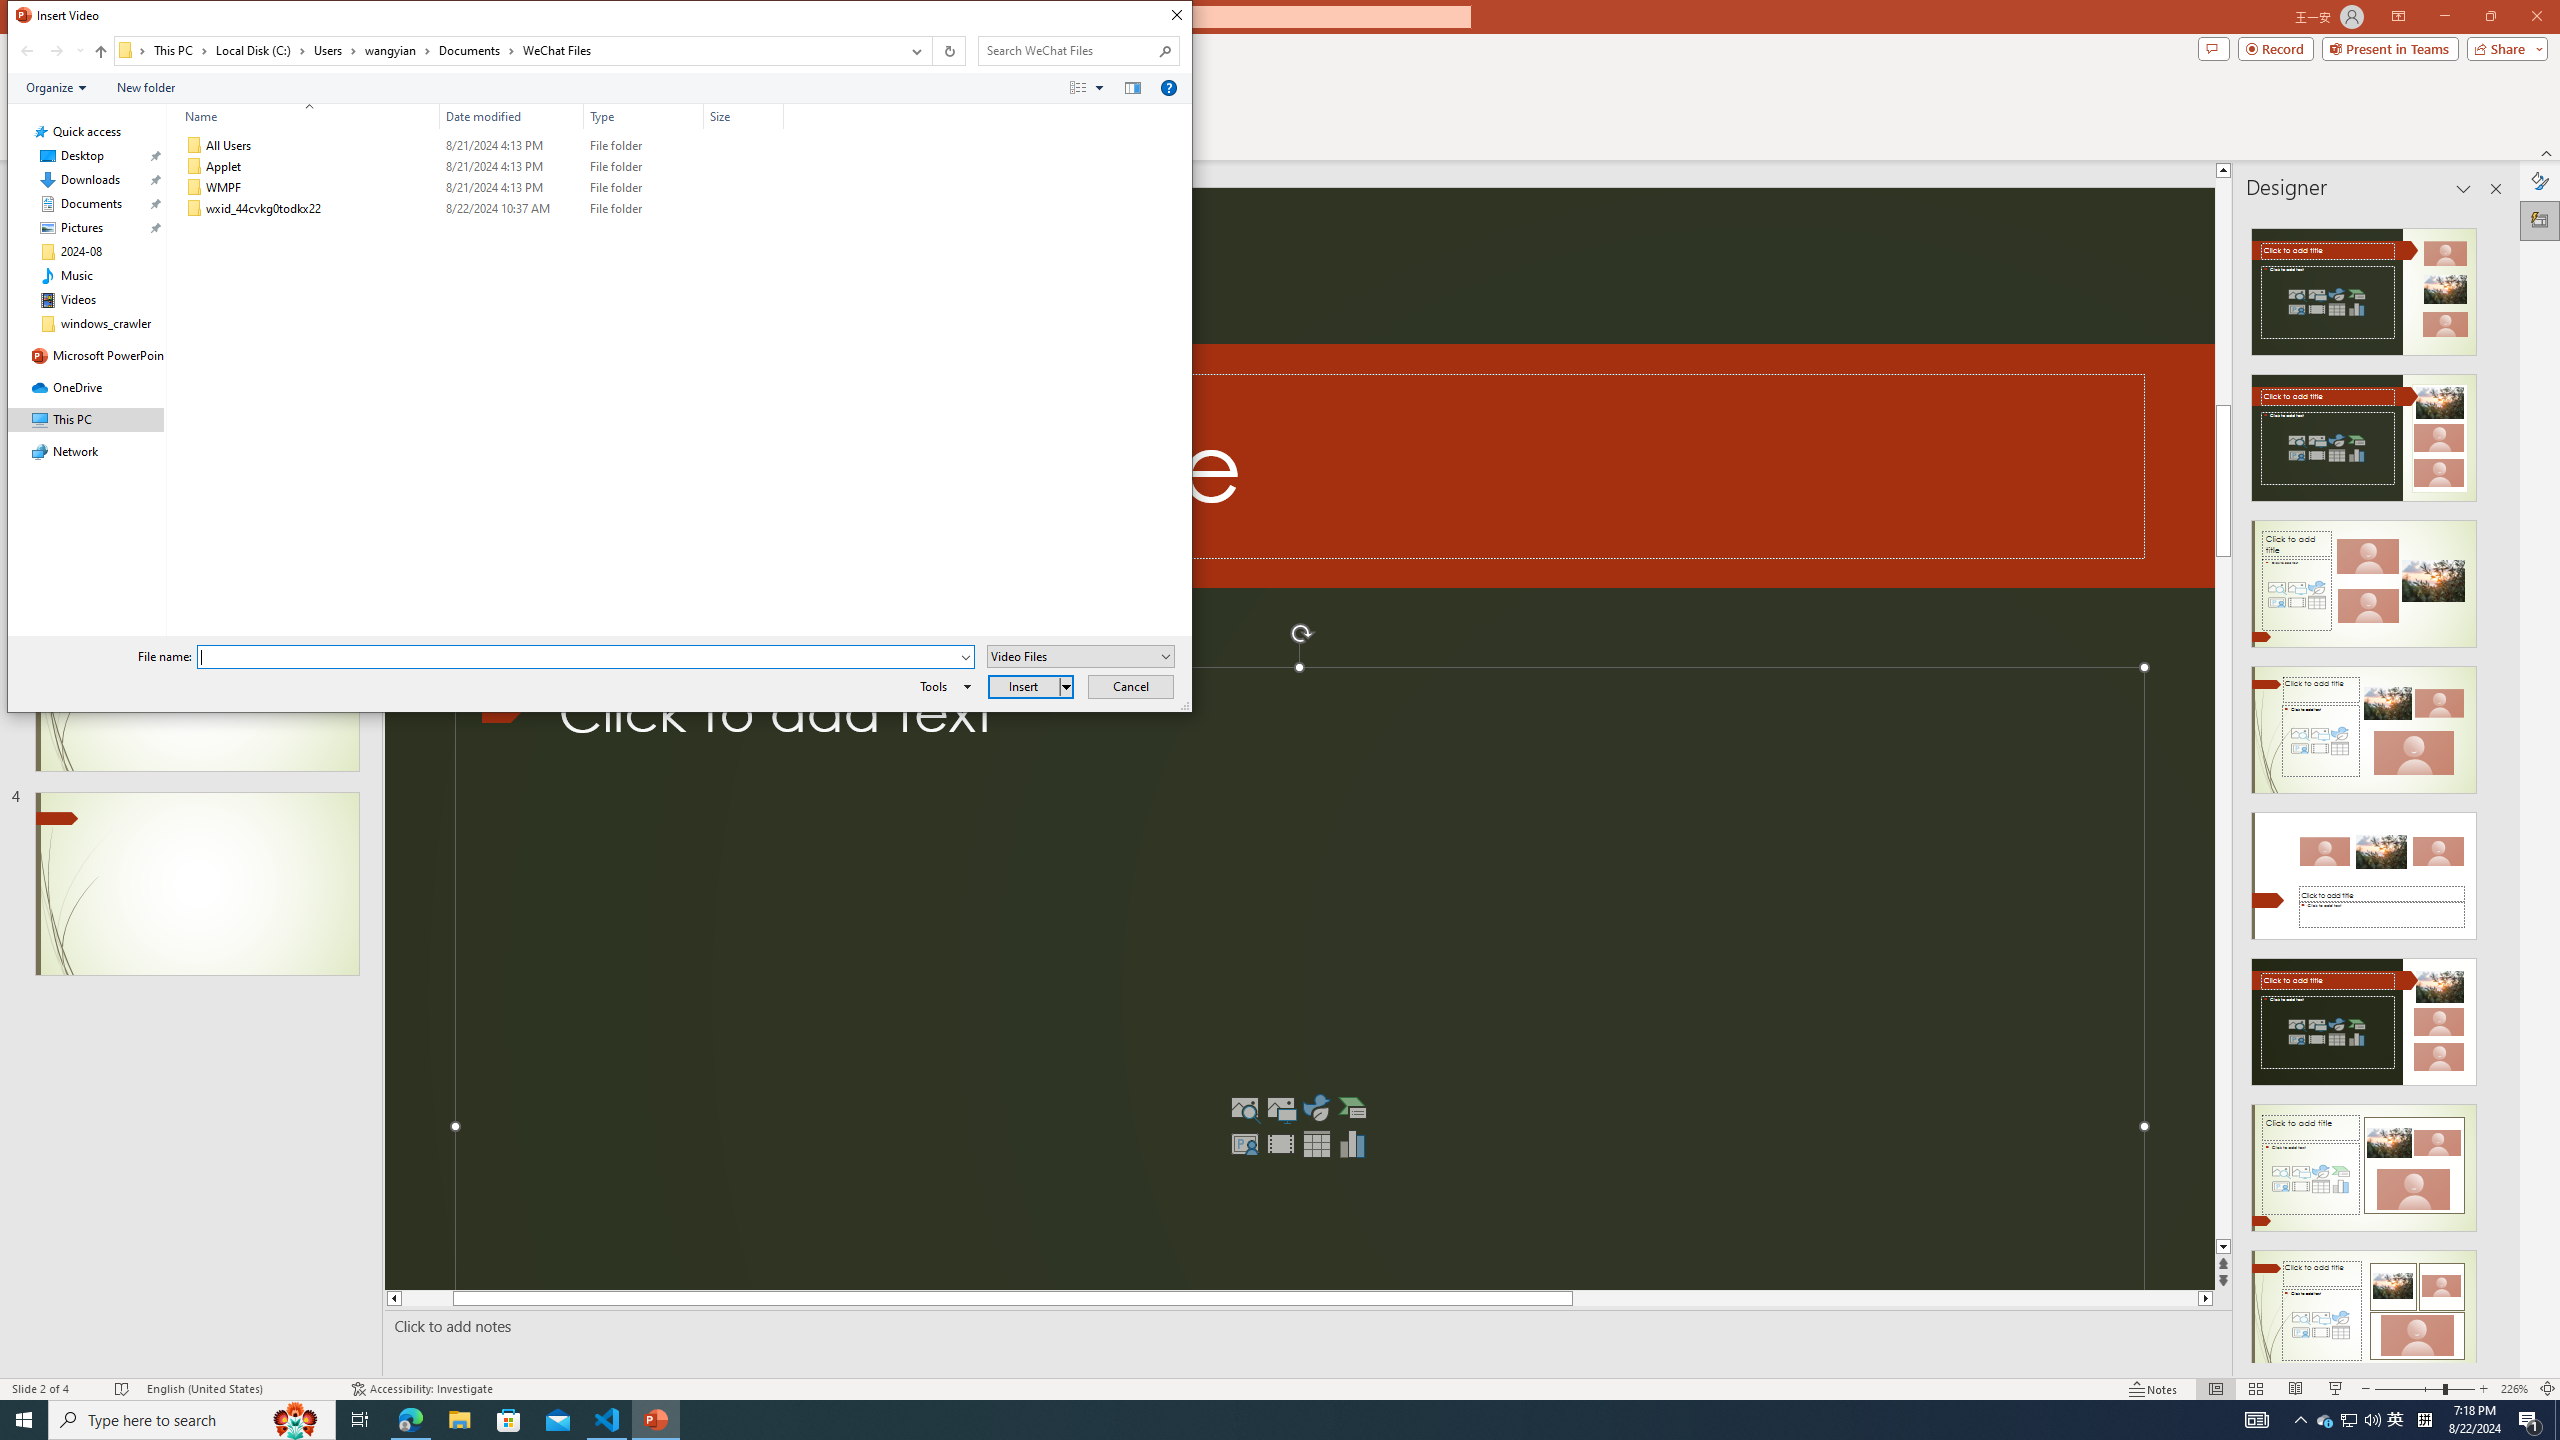 The image size is (2560, 1440). Describe the element at coordinates (56, 51) in the screenshot. I see `Forward (Alt + Right Arrow)` at that location.